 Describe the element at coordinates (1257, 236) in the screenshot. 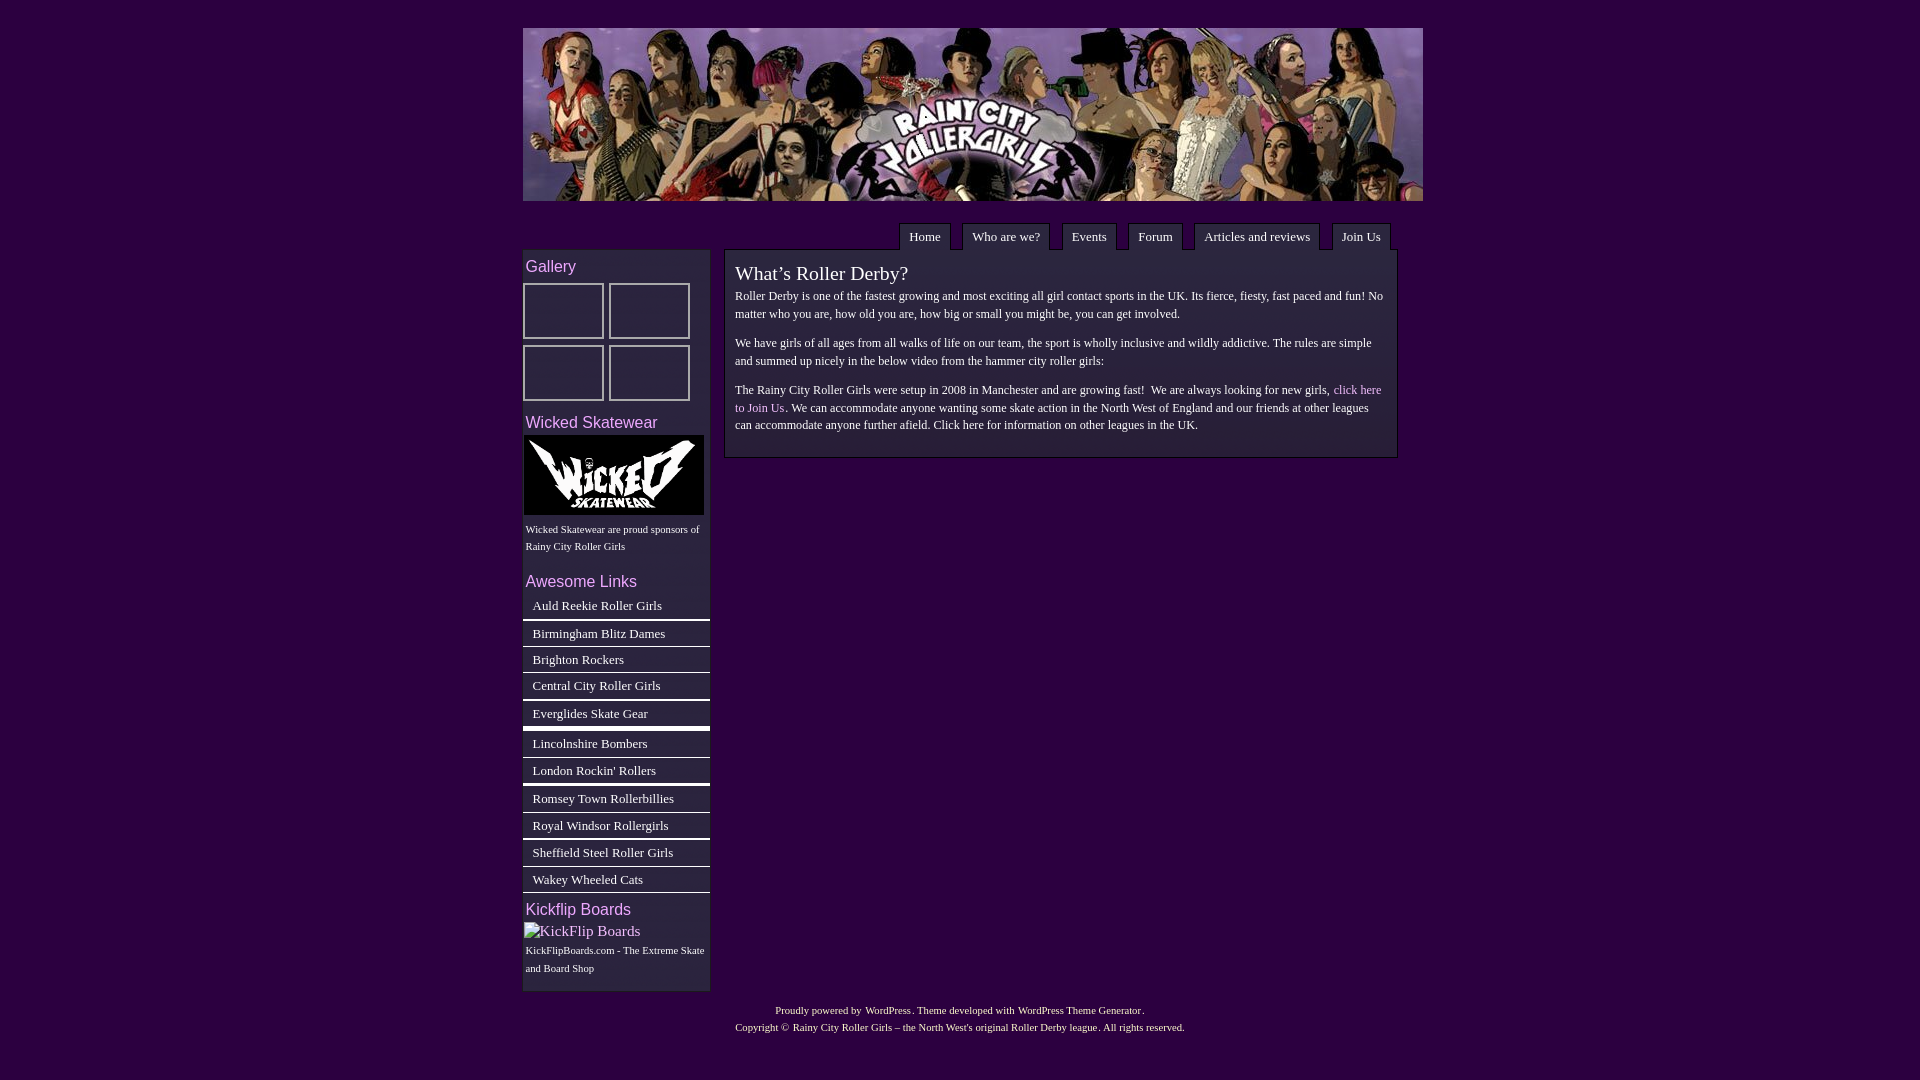

I see `Articles and reviews` at that location.